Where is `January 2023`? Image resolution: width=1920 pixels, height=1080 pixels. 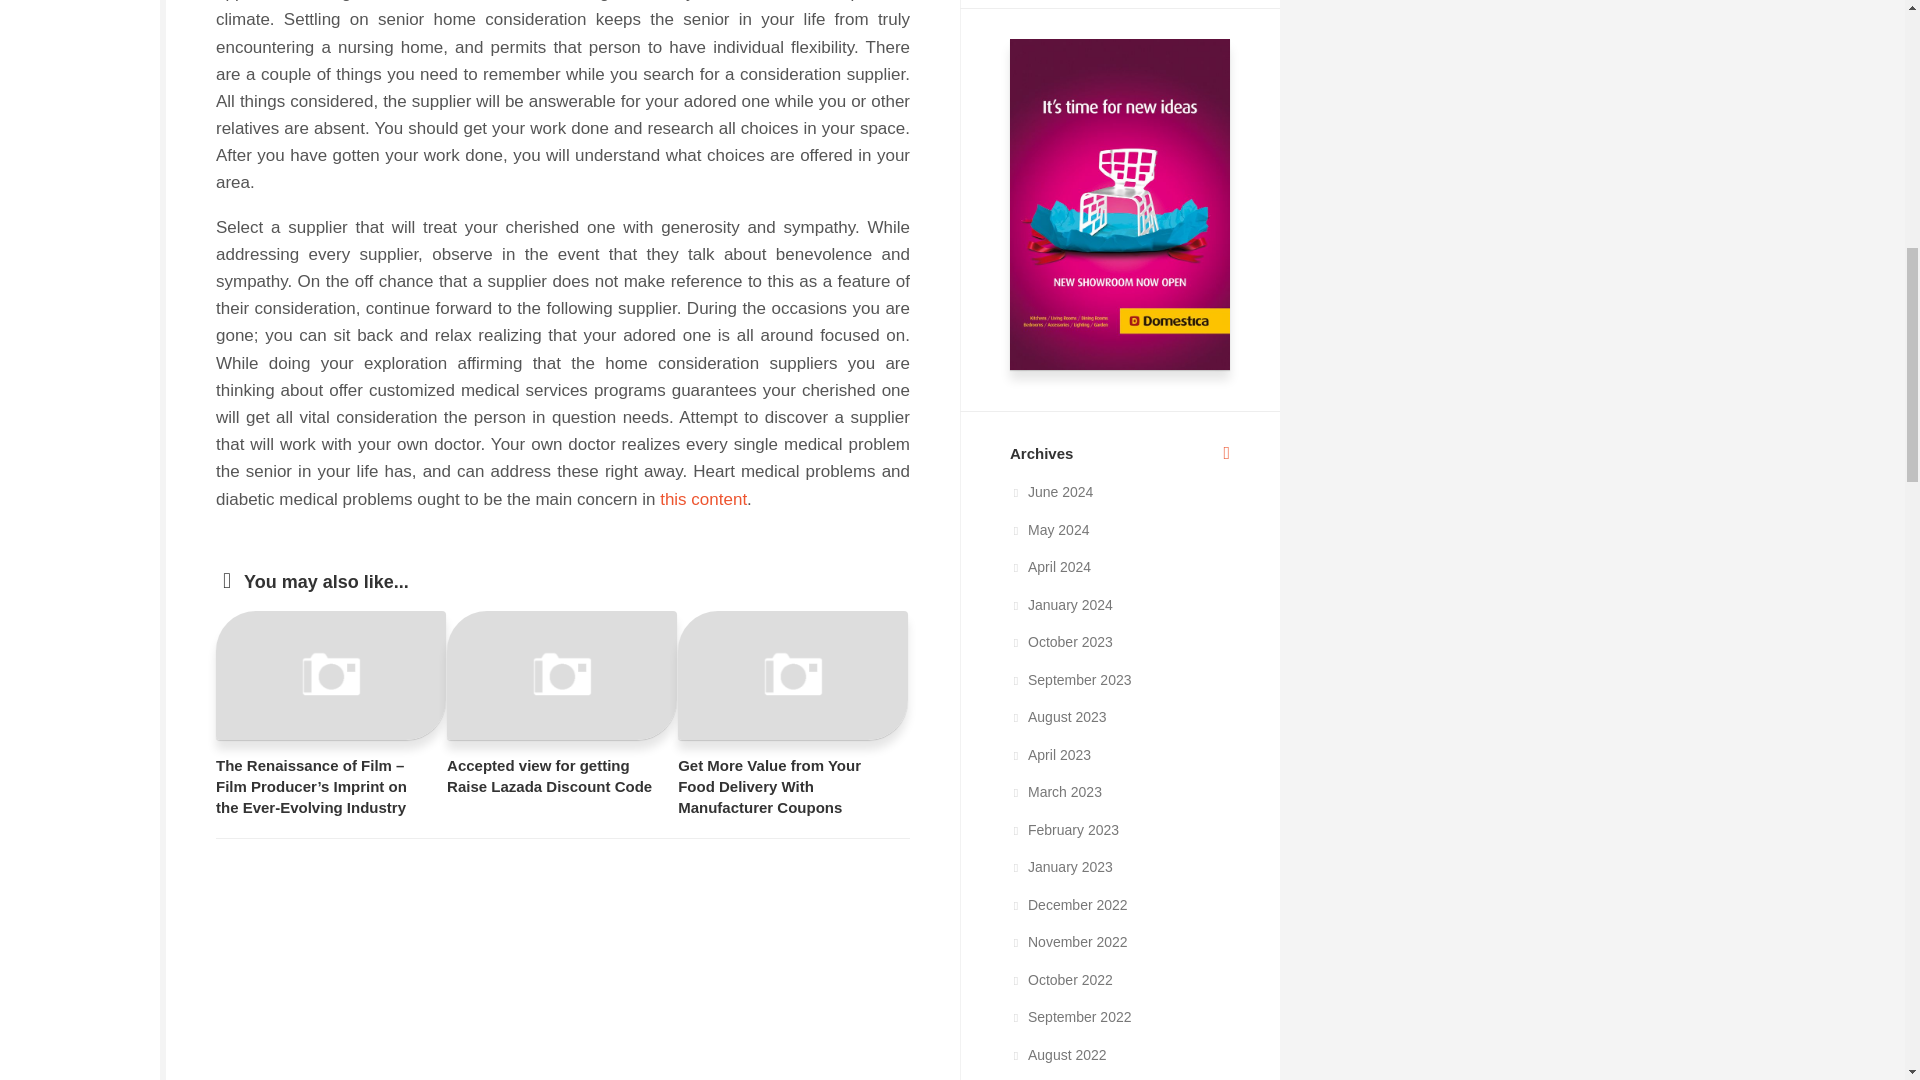 January 2023 is located at coordinates (1061, 866).